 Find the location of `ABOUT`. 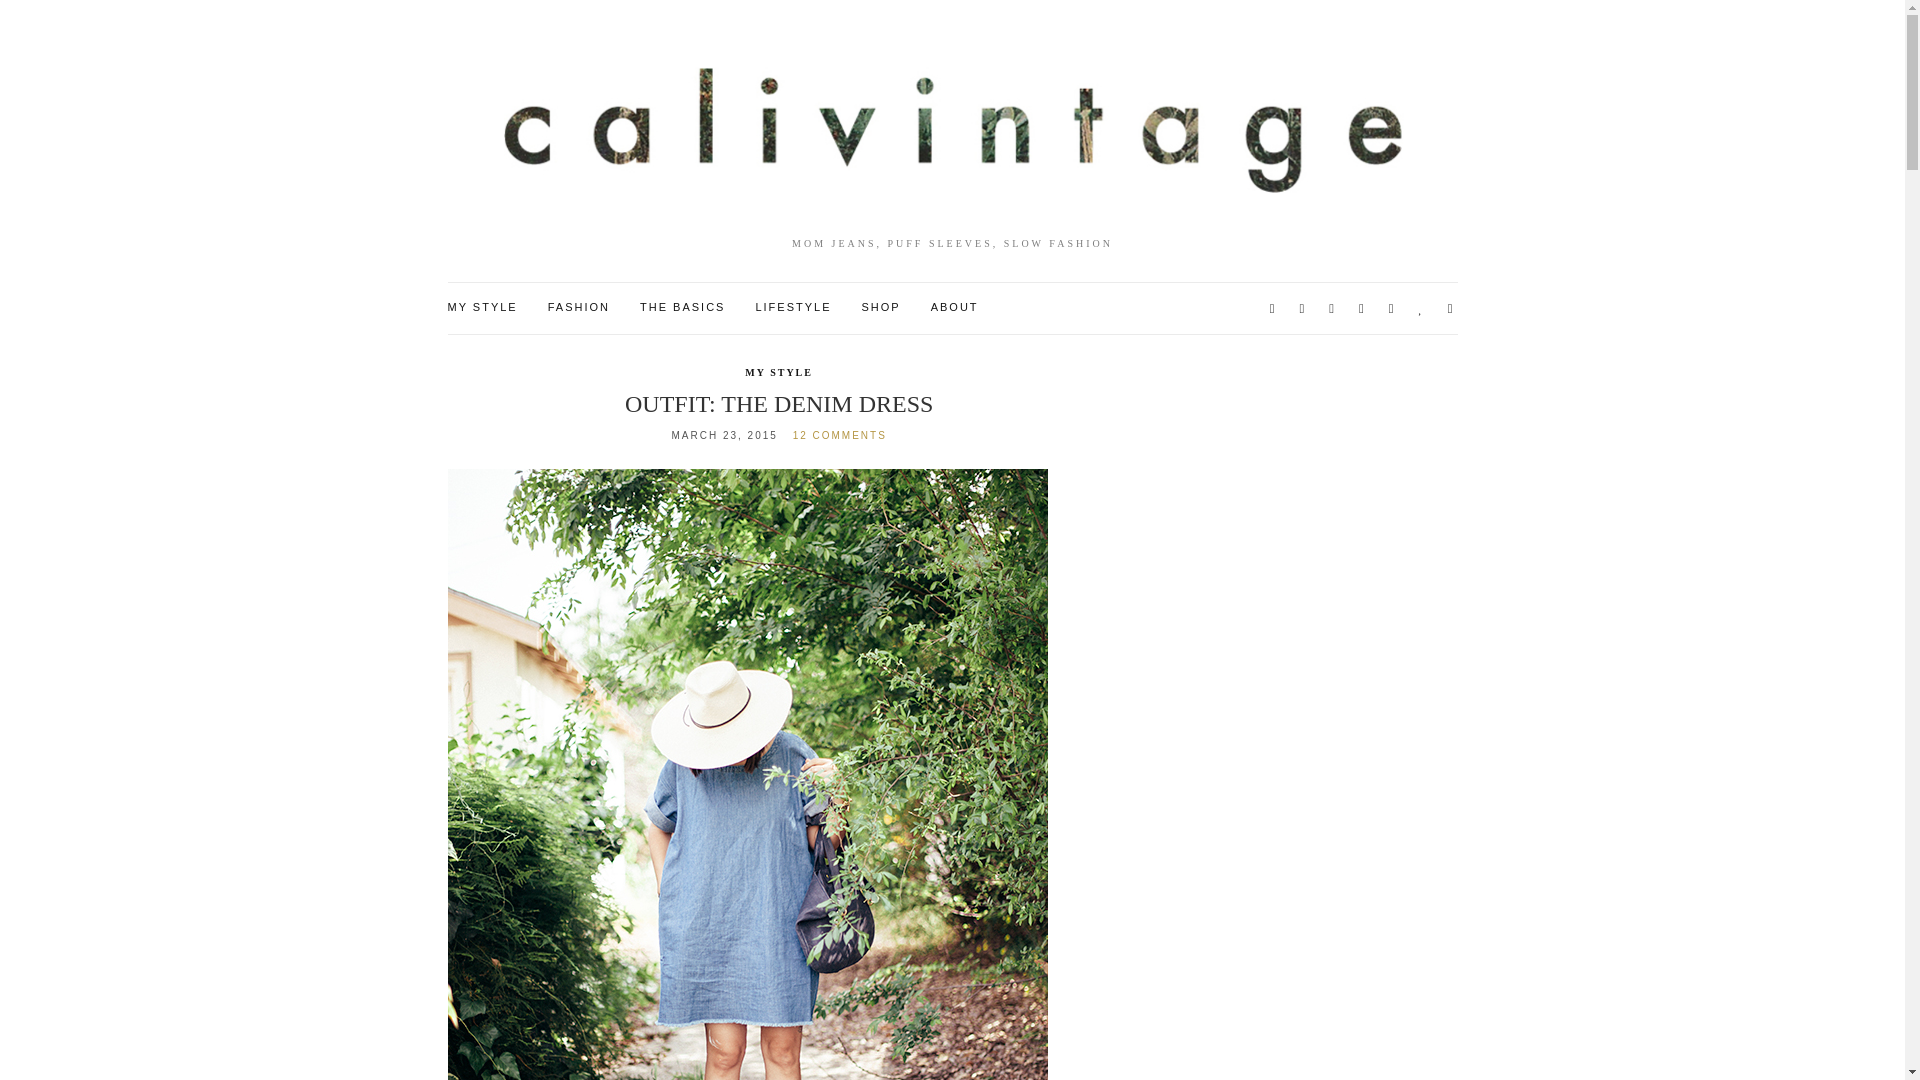

ABOUT is located at coordinates (955, 308).